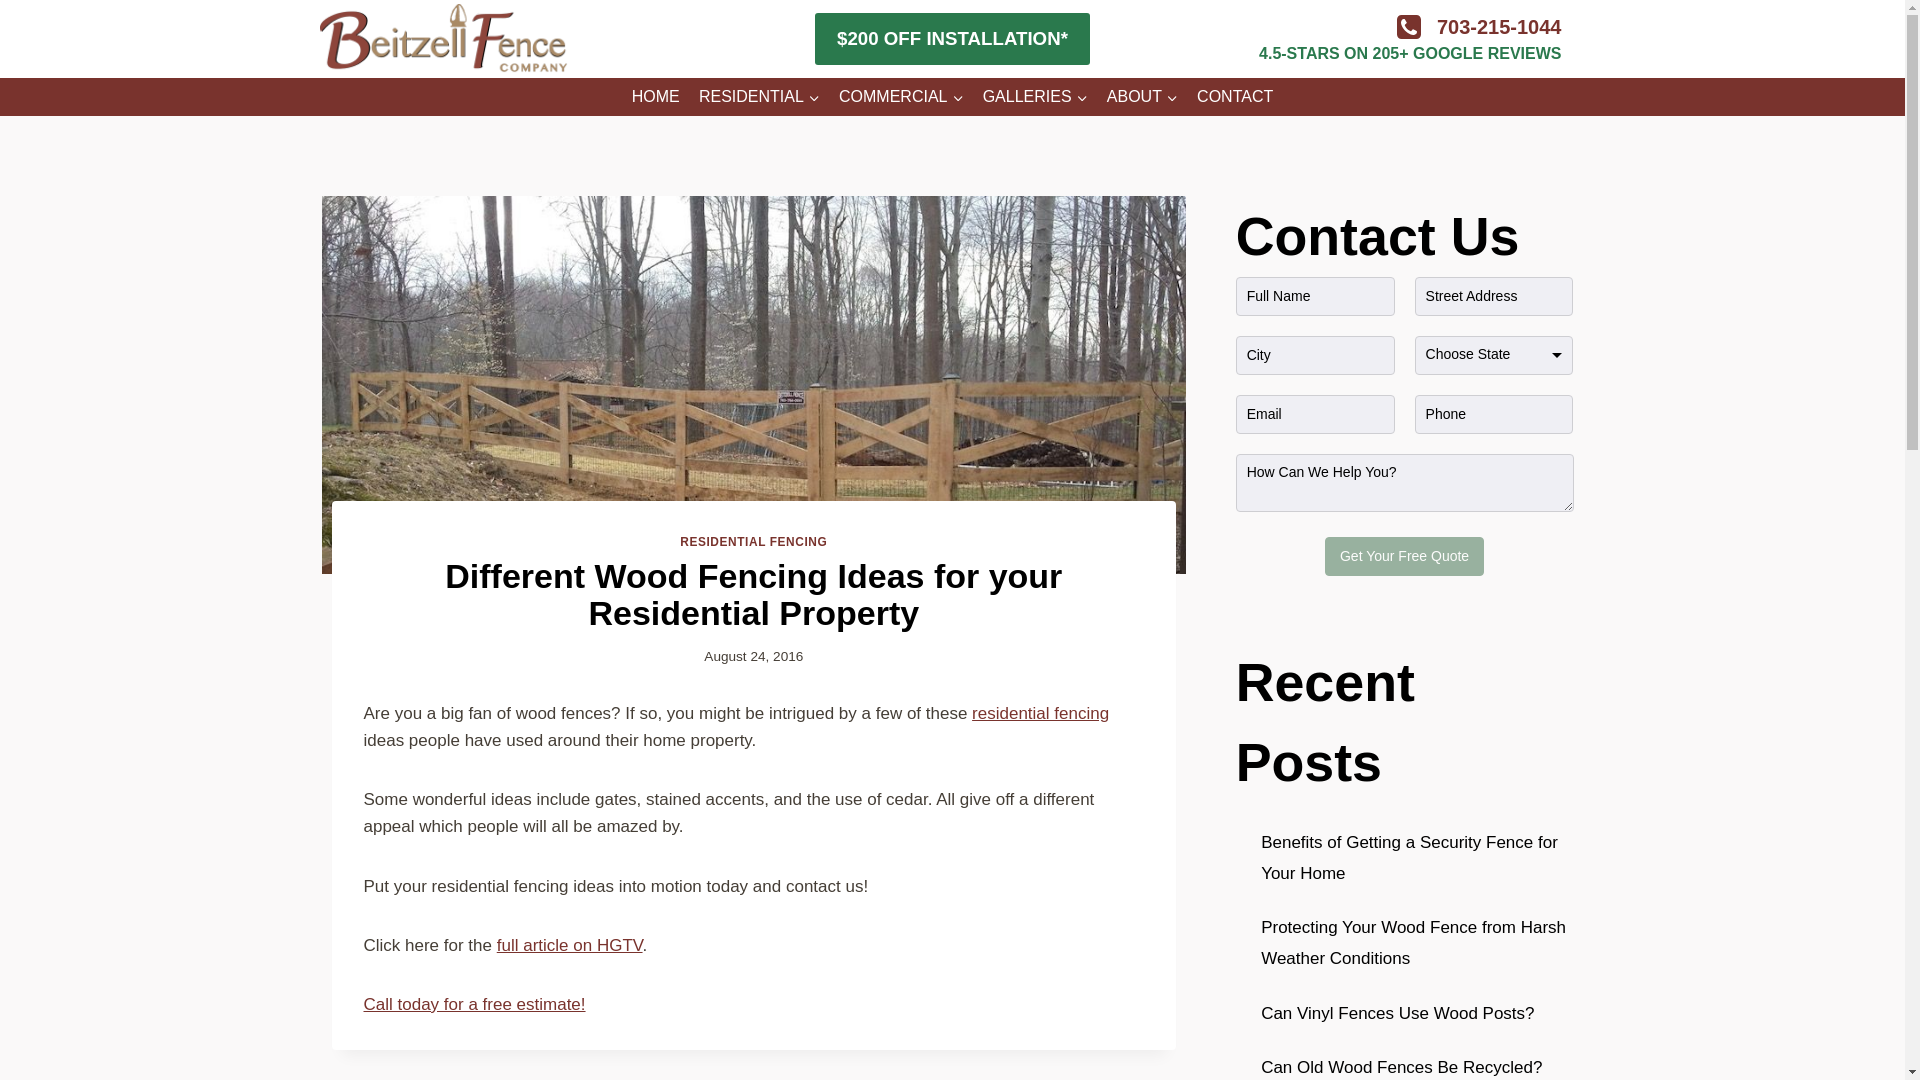 The height and width of the screenshot is (1080, 1920). What do you see at coordinates (901, 97) in the screenshot?
I see `COMMERCIAL` at bounding box center [901, 97].